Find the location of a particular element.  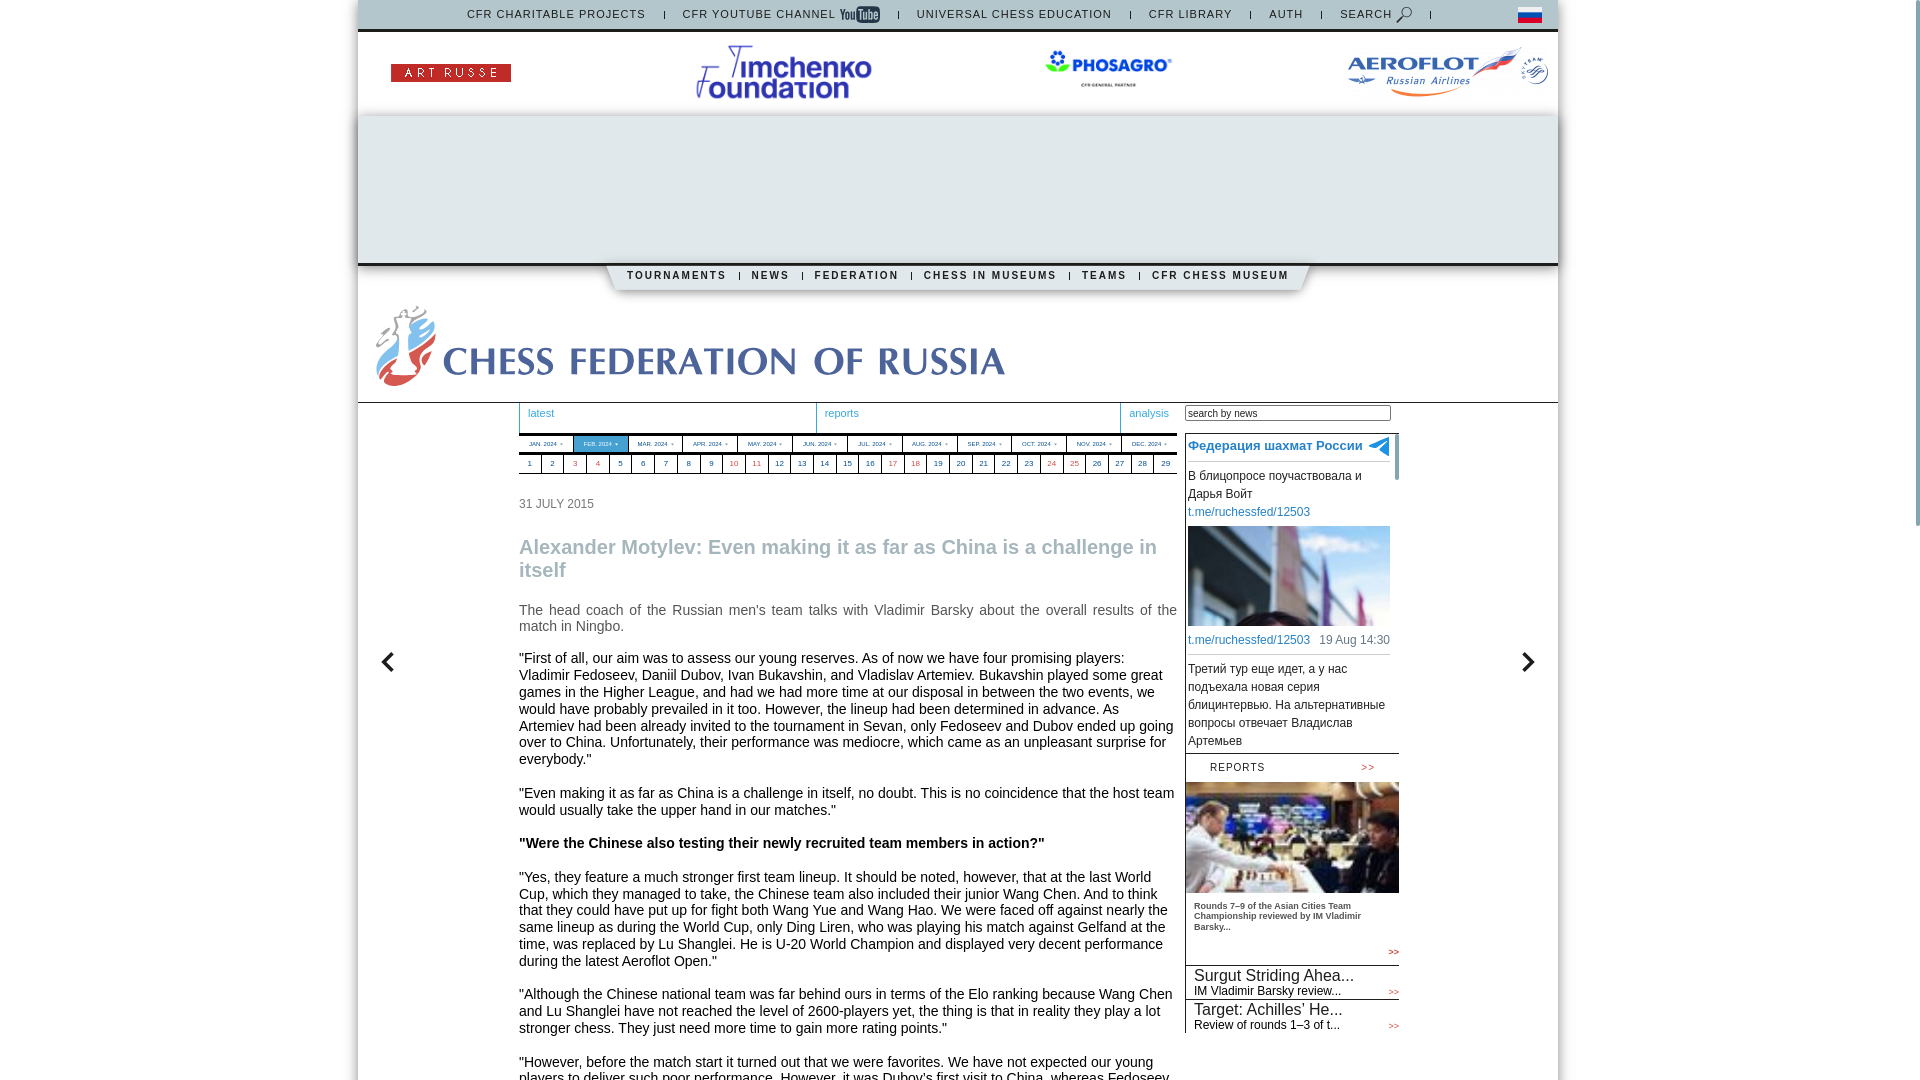

analysis is located at coordinates (1148, 413).